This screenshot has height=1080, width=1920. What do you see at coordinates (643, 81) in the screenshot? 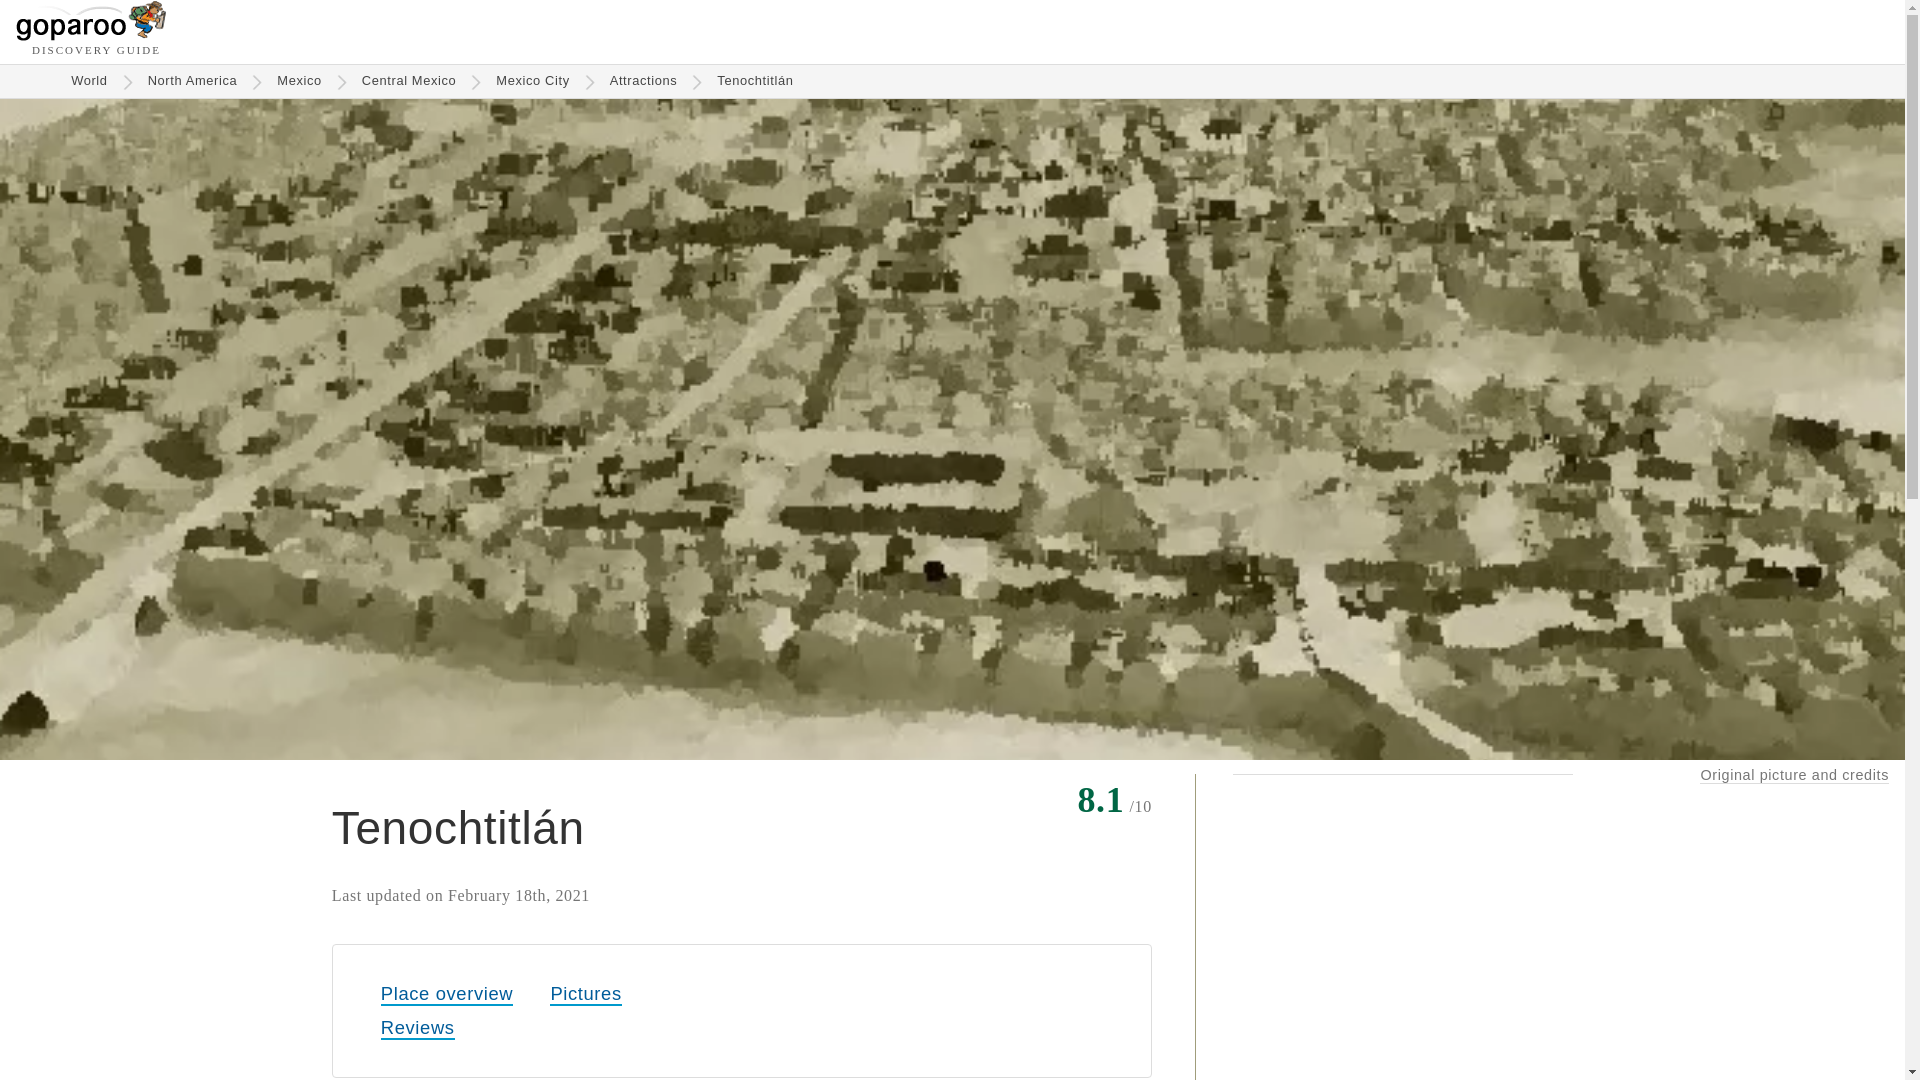
I see `Attractions` at bounding box center [643, 81].